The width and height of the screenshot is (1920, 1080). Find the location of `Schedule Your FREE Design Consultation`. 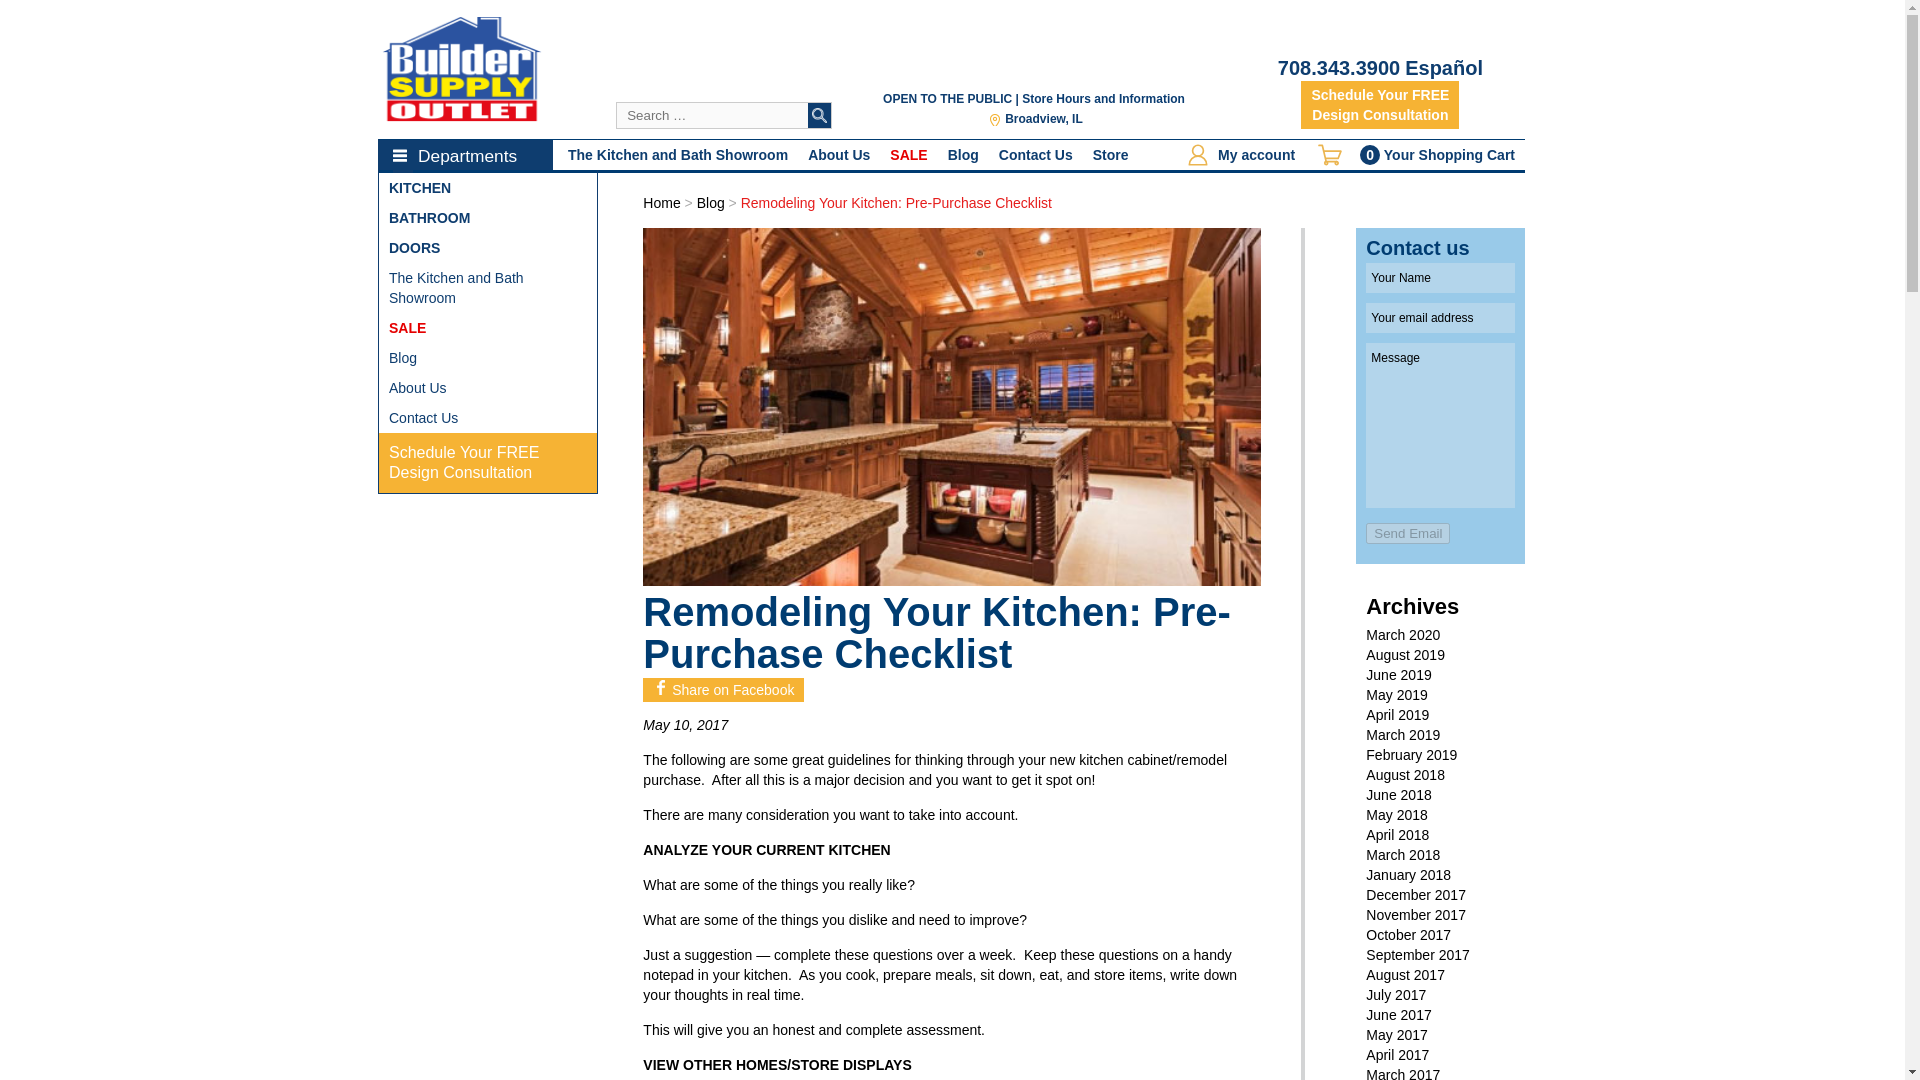

Schedule Your FREE Design Consultation is located at coordinates (488, 387).